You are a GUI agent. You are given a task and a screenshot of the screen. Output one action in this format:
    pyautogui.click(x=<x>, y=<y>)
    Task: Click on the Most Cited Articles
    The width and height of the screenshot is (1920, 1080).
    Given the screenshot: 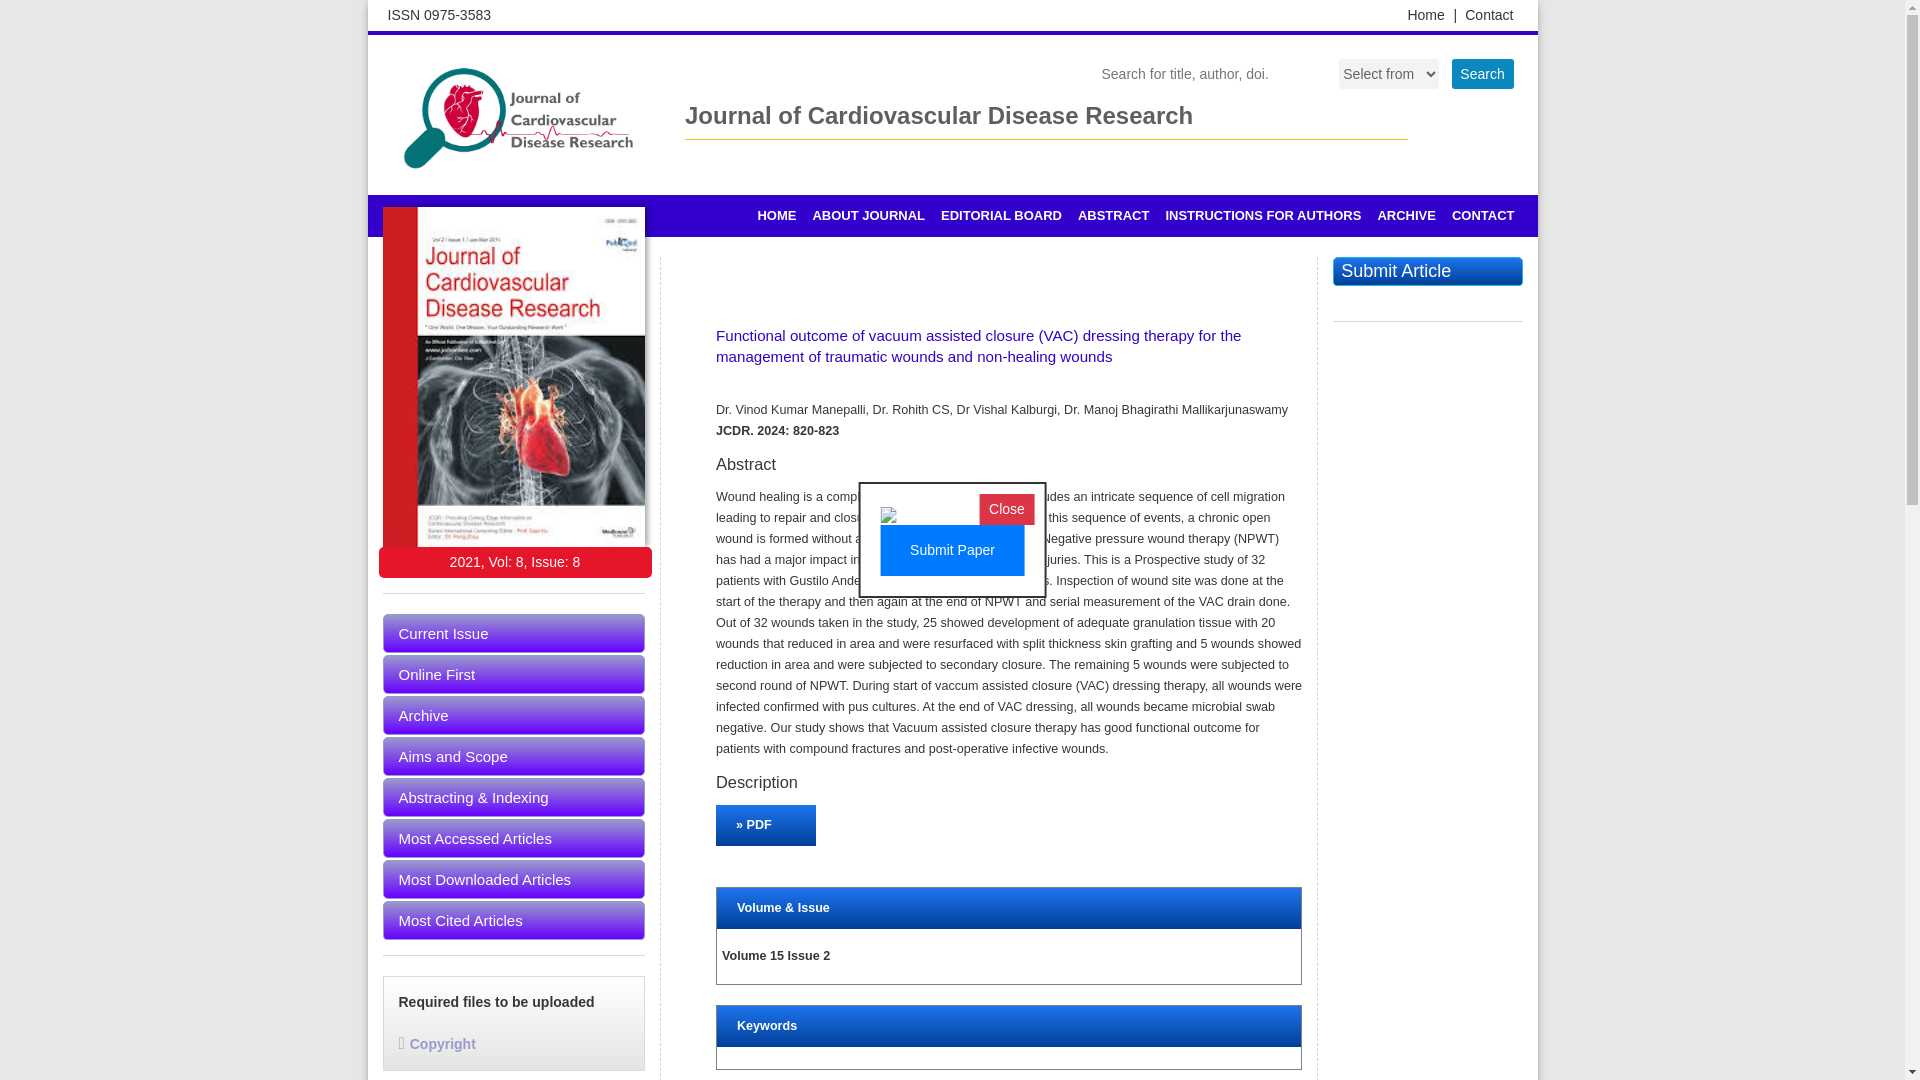 What is the action you would take?
    pyautogui.click(x=514, y=920)
    